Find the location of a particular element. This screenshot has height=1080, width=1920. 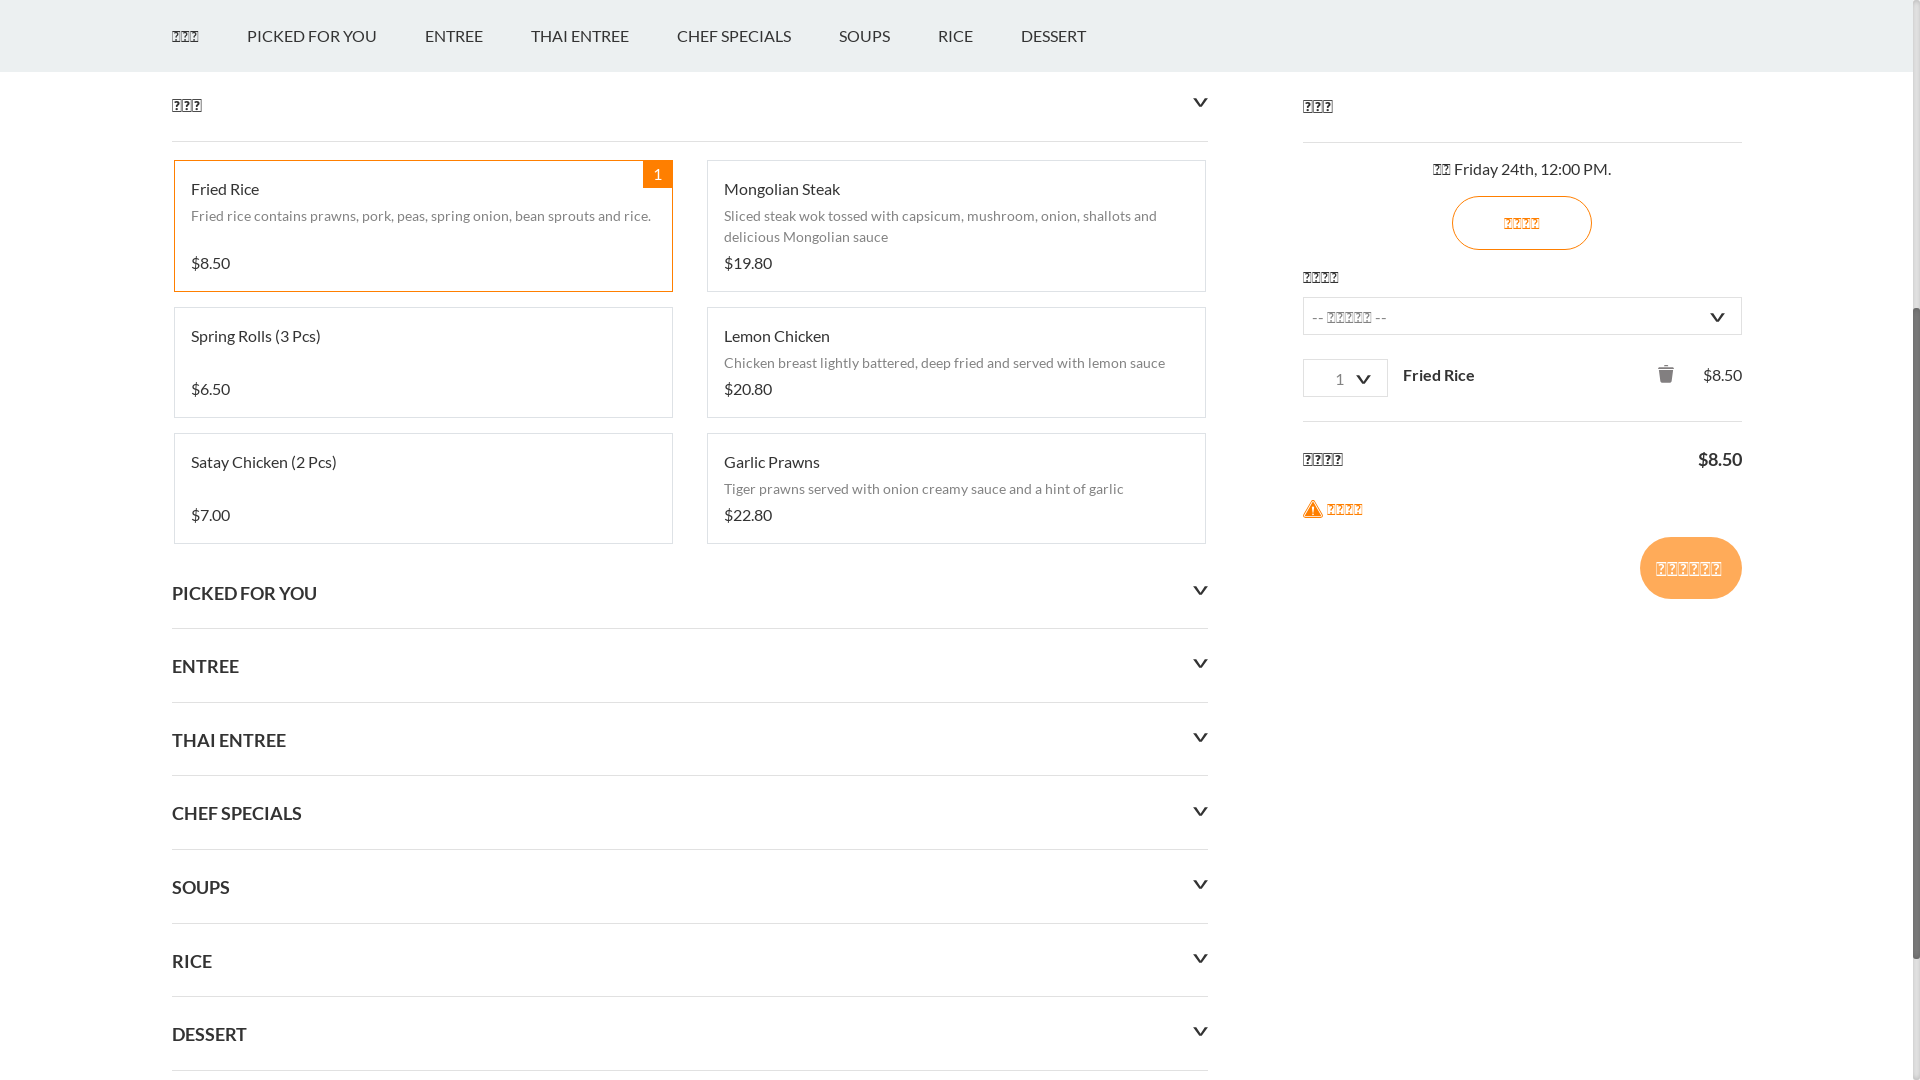

Spring Rolls (3 Pcs)
$6.50 is located at coordinates (422, 874).